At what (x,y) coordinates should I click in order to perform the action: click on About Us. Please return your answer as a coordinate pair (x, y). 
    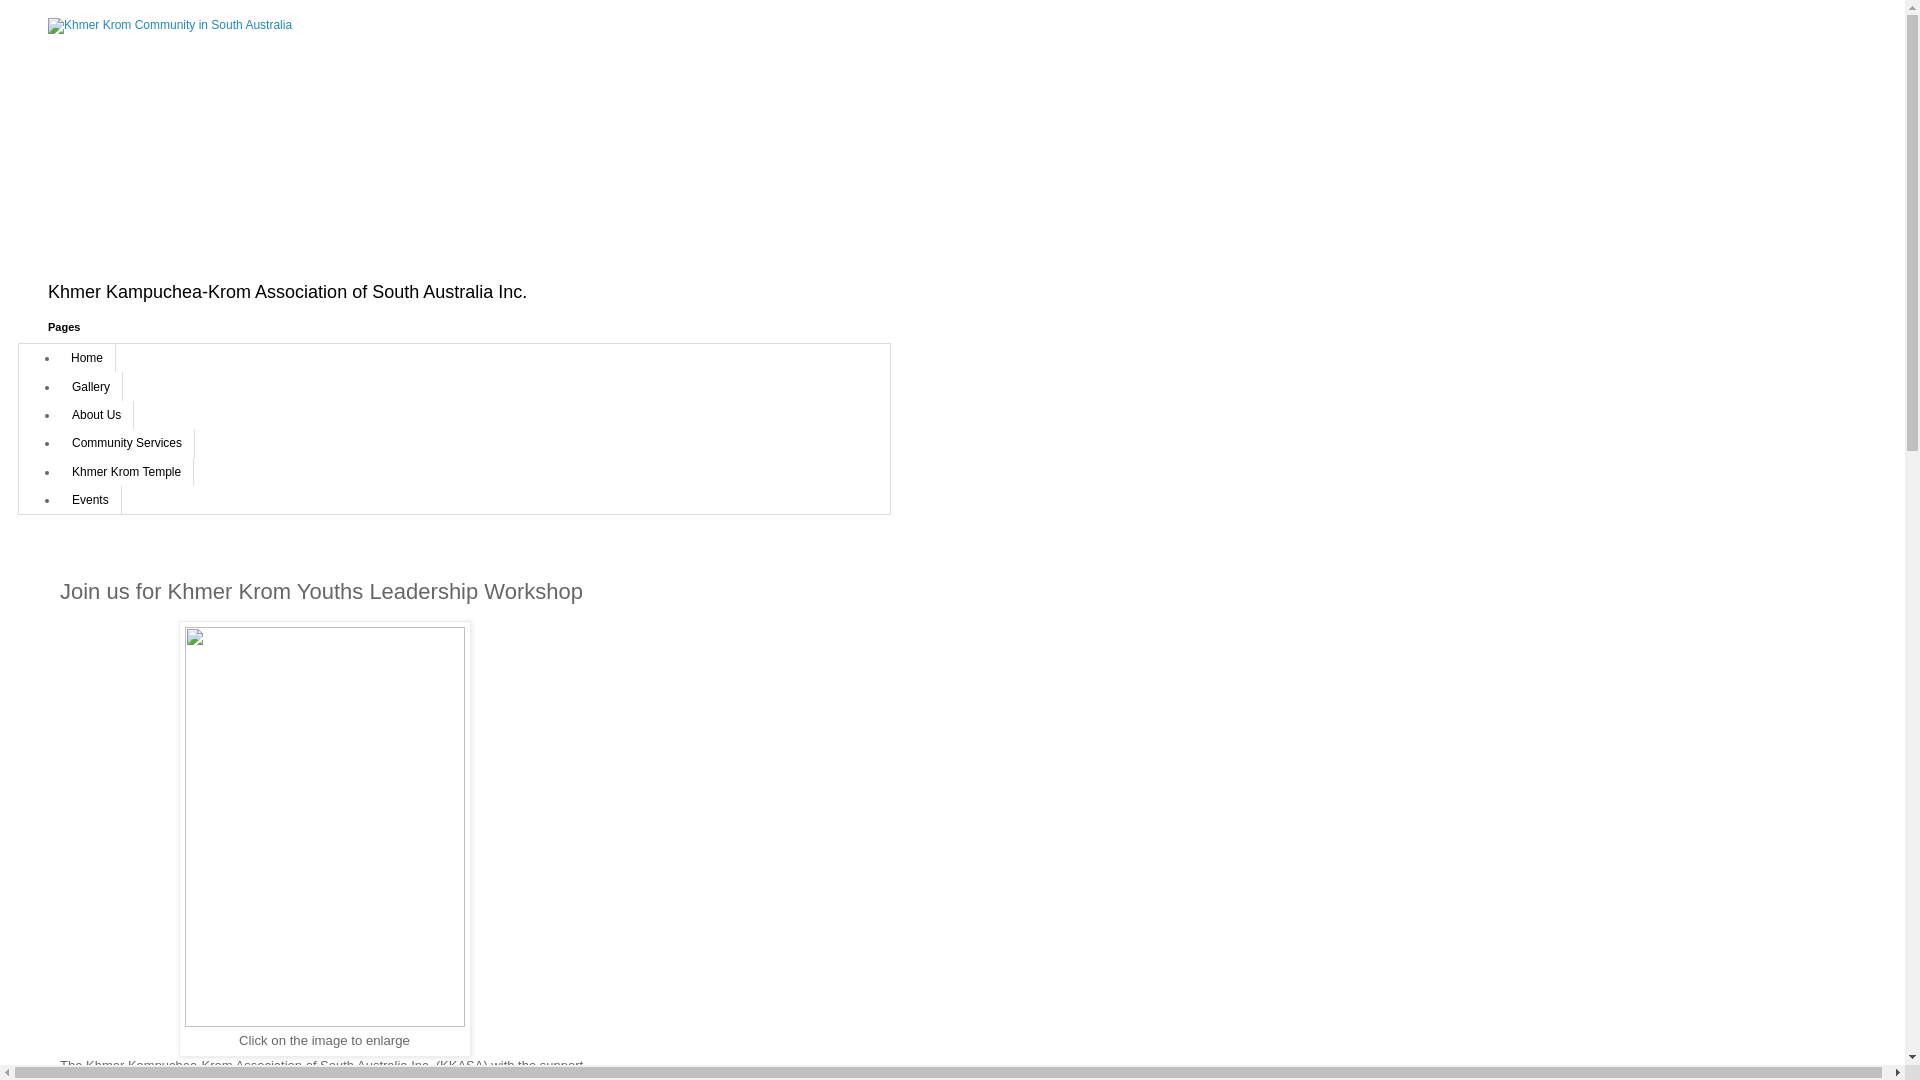
    Looking at the image, I should click on (96, 415).